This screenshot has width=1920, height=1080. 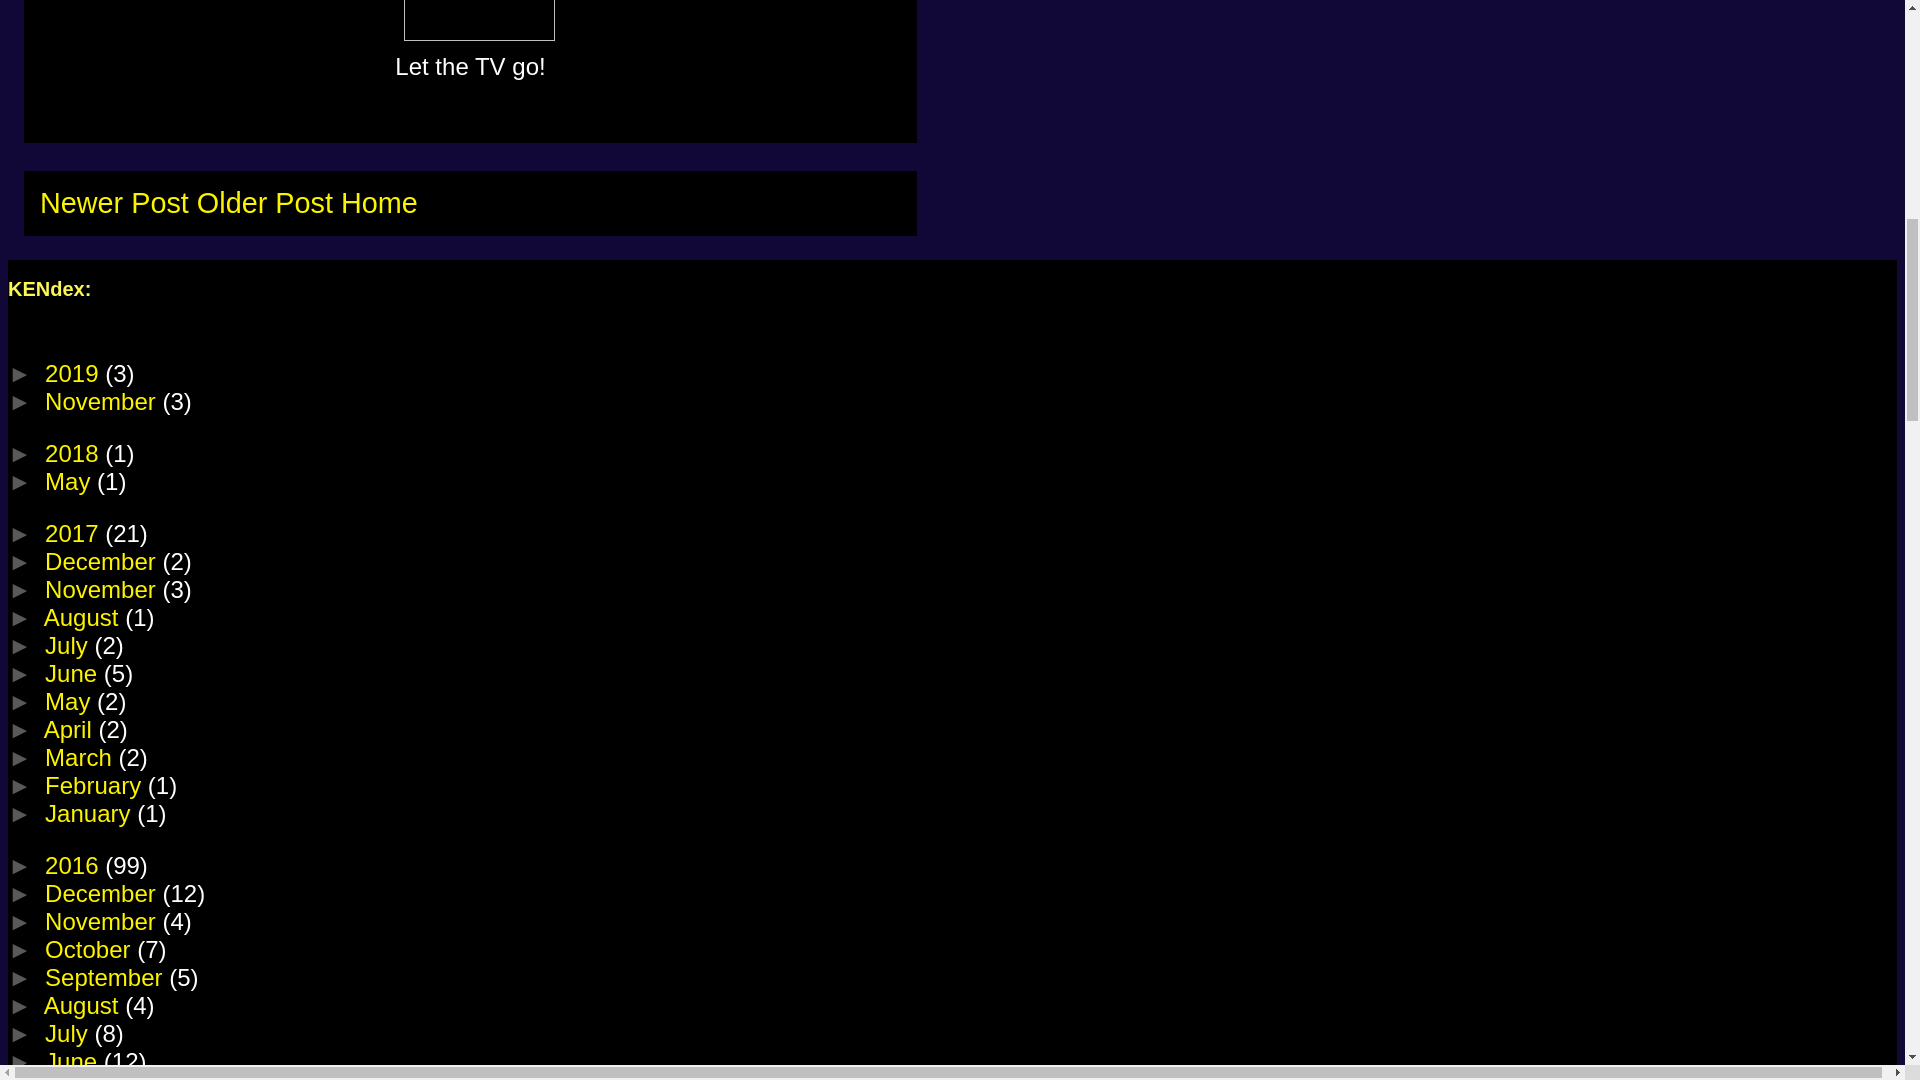 I want to click on 2017, so click(x=74, y=532).